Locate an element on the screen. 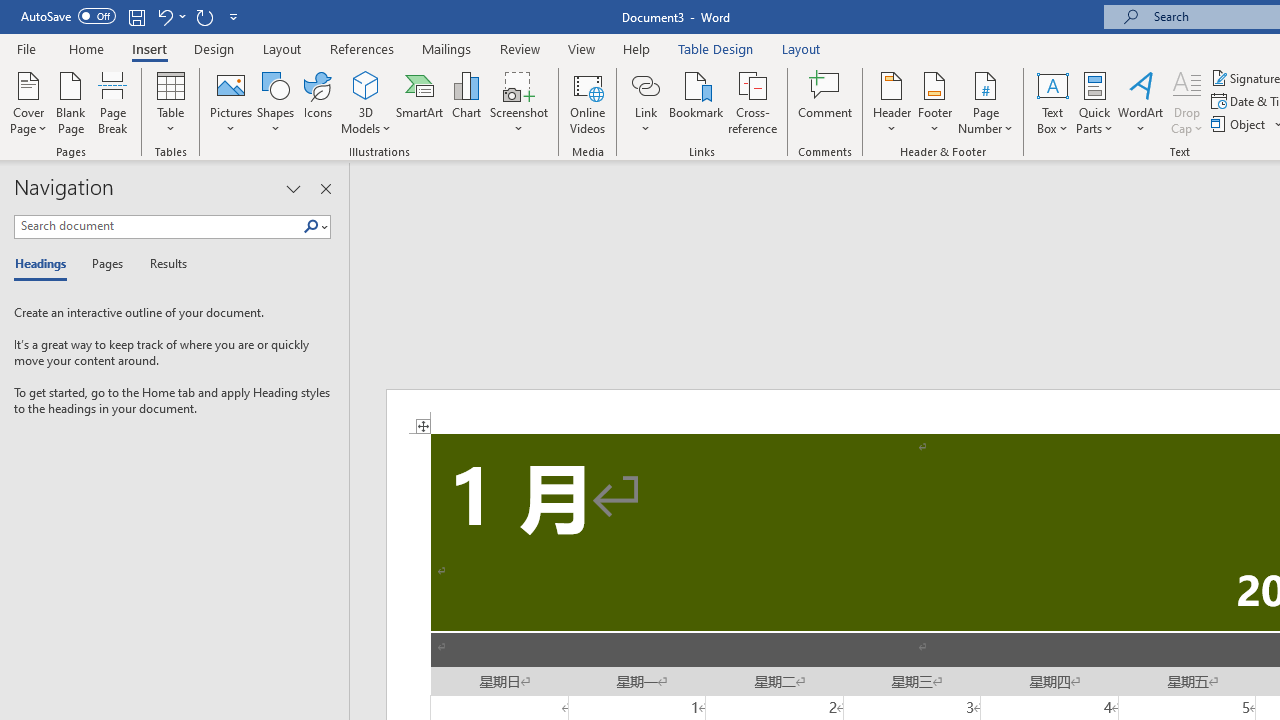  WordArt is located at coordinates (1141, 102).